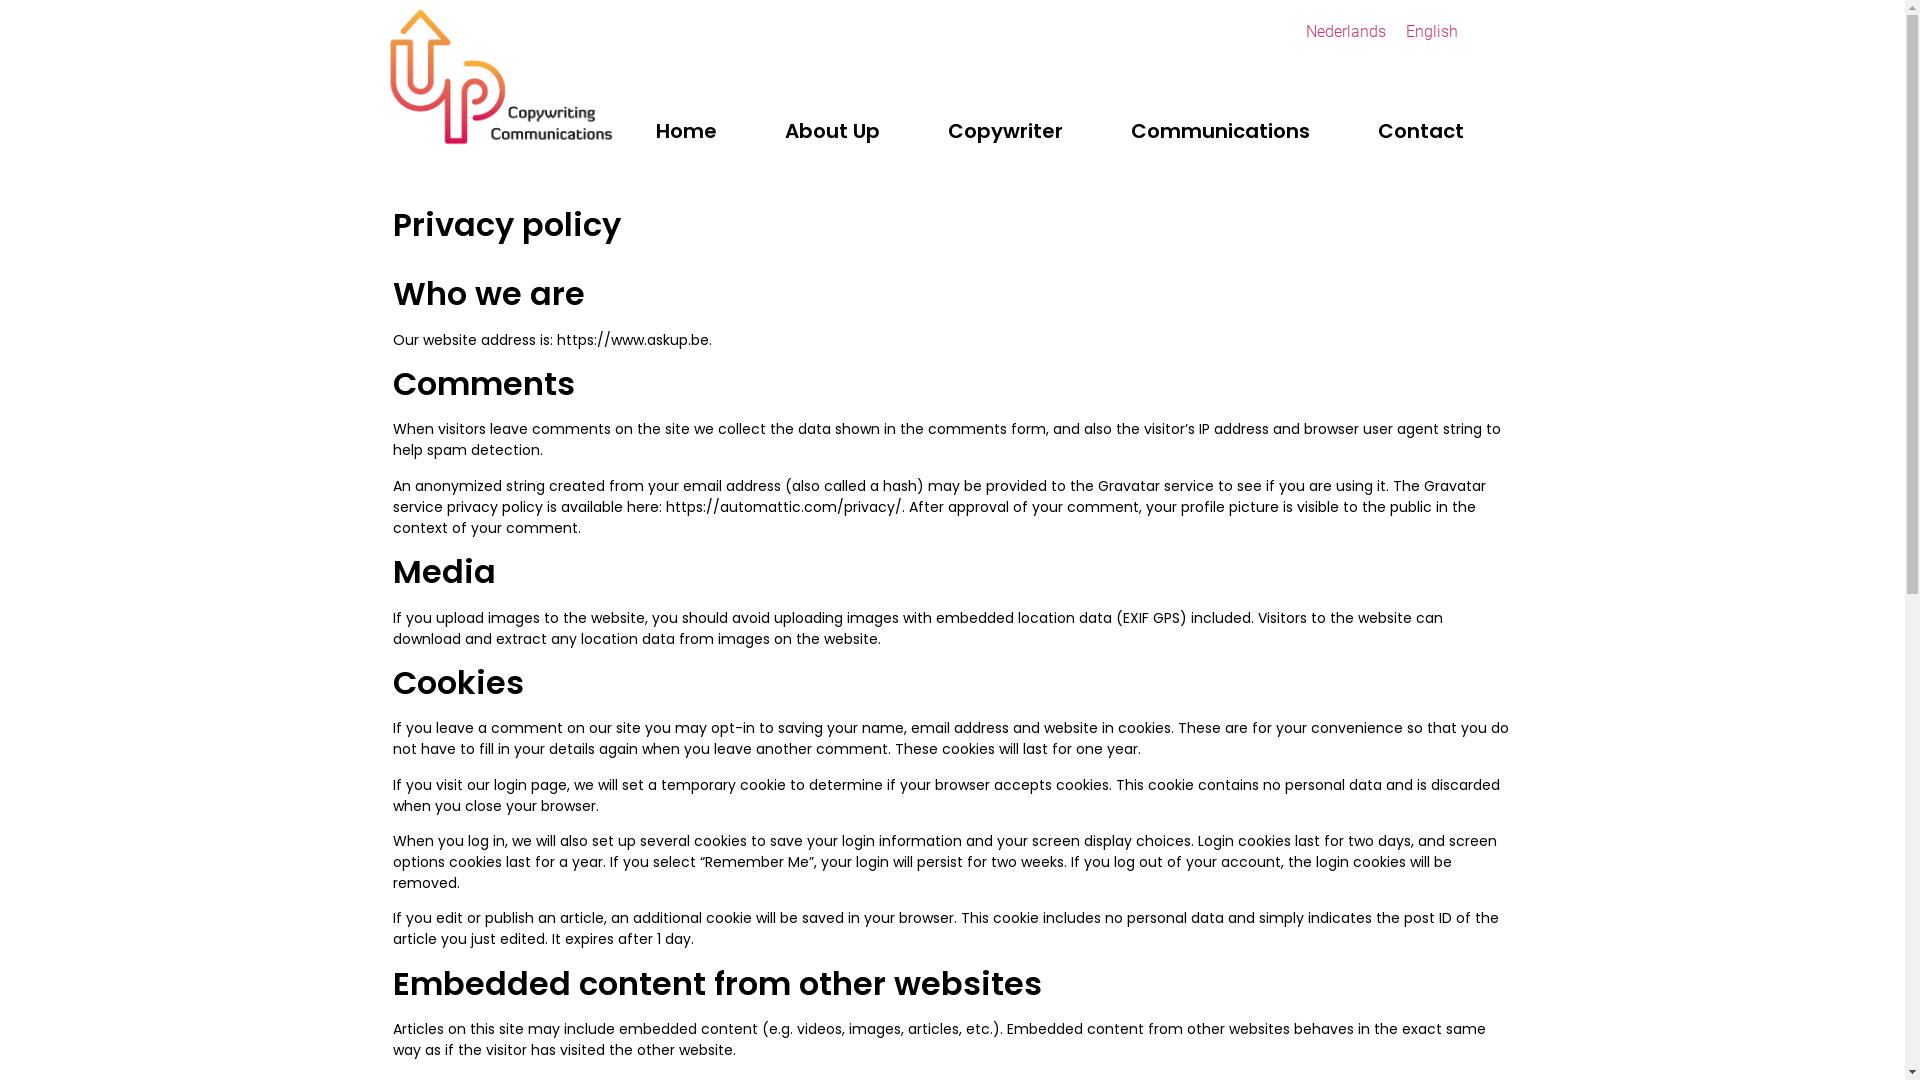 This screenshot has width=1920, height=1080. I want to click on Home, so click(686, 131).